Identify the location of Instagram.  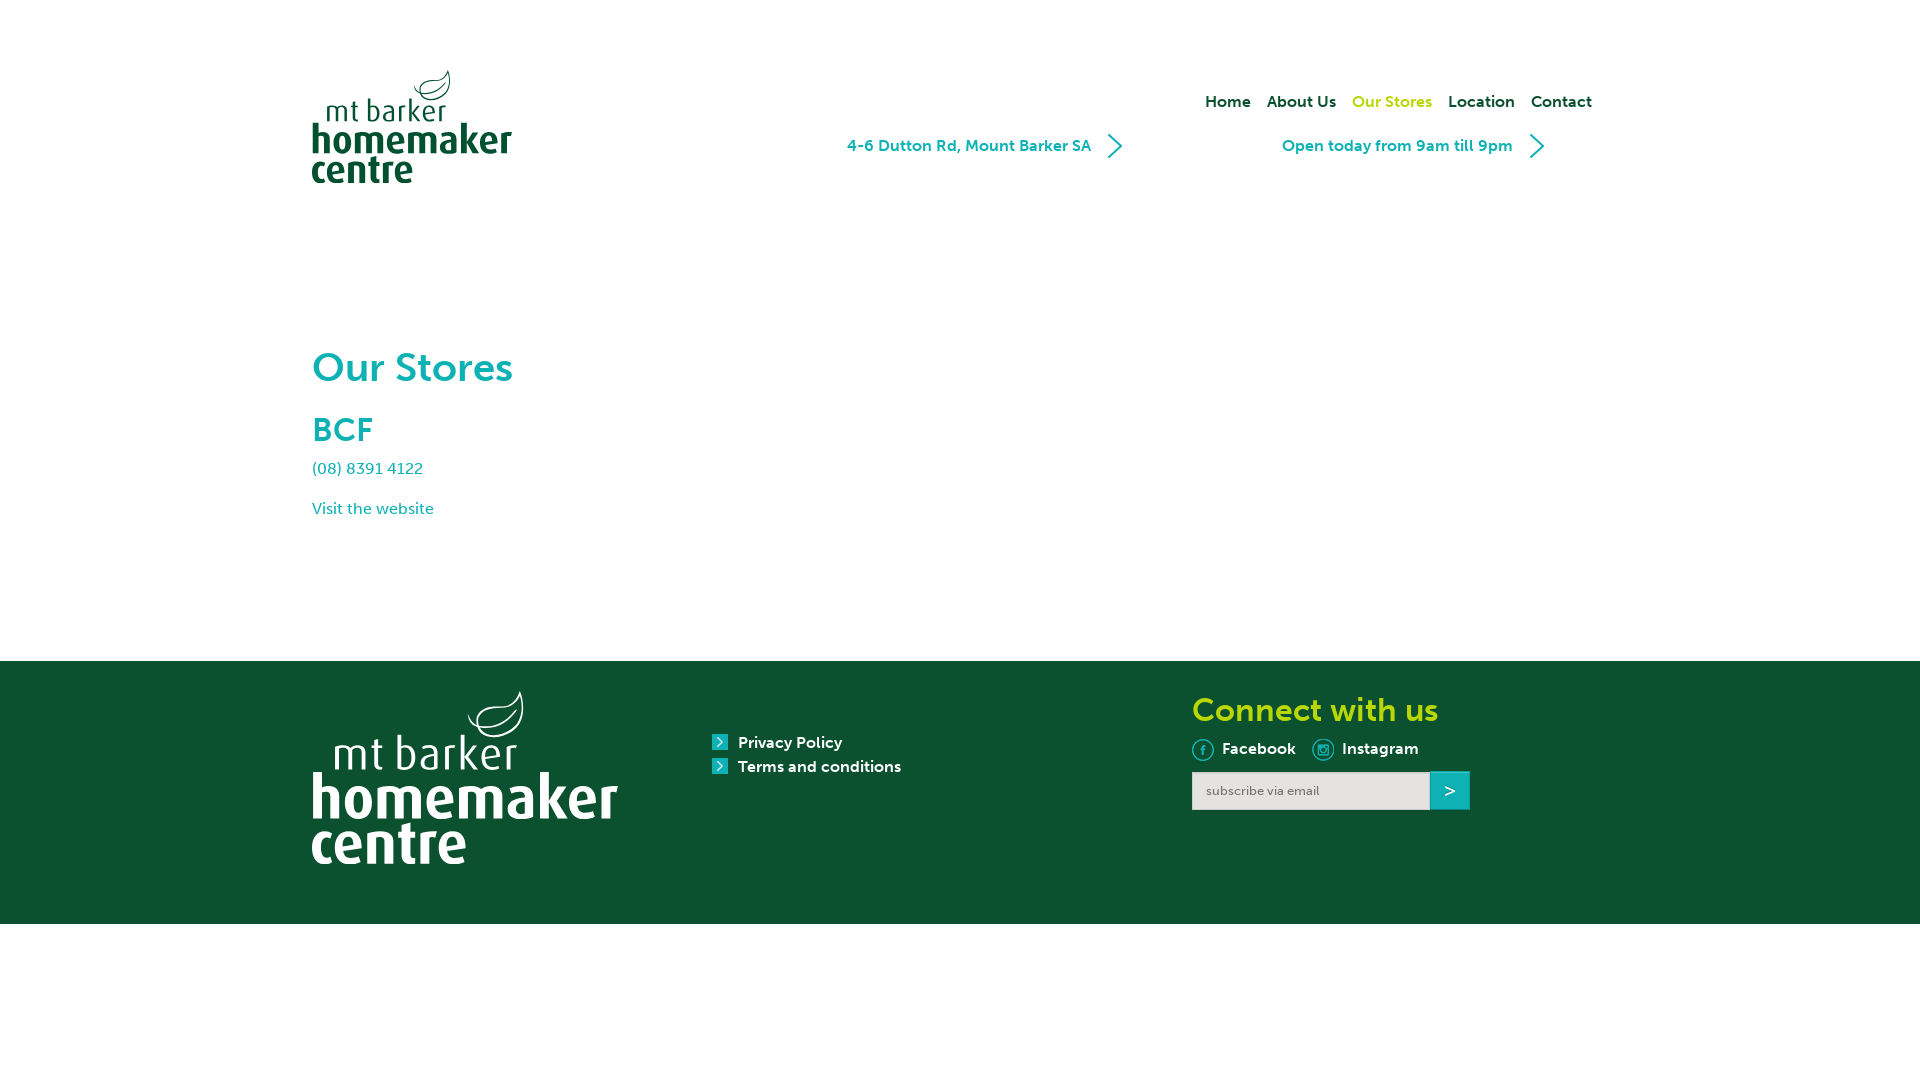
(1366, 748).